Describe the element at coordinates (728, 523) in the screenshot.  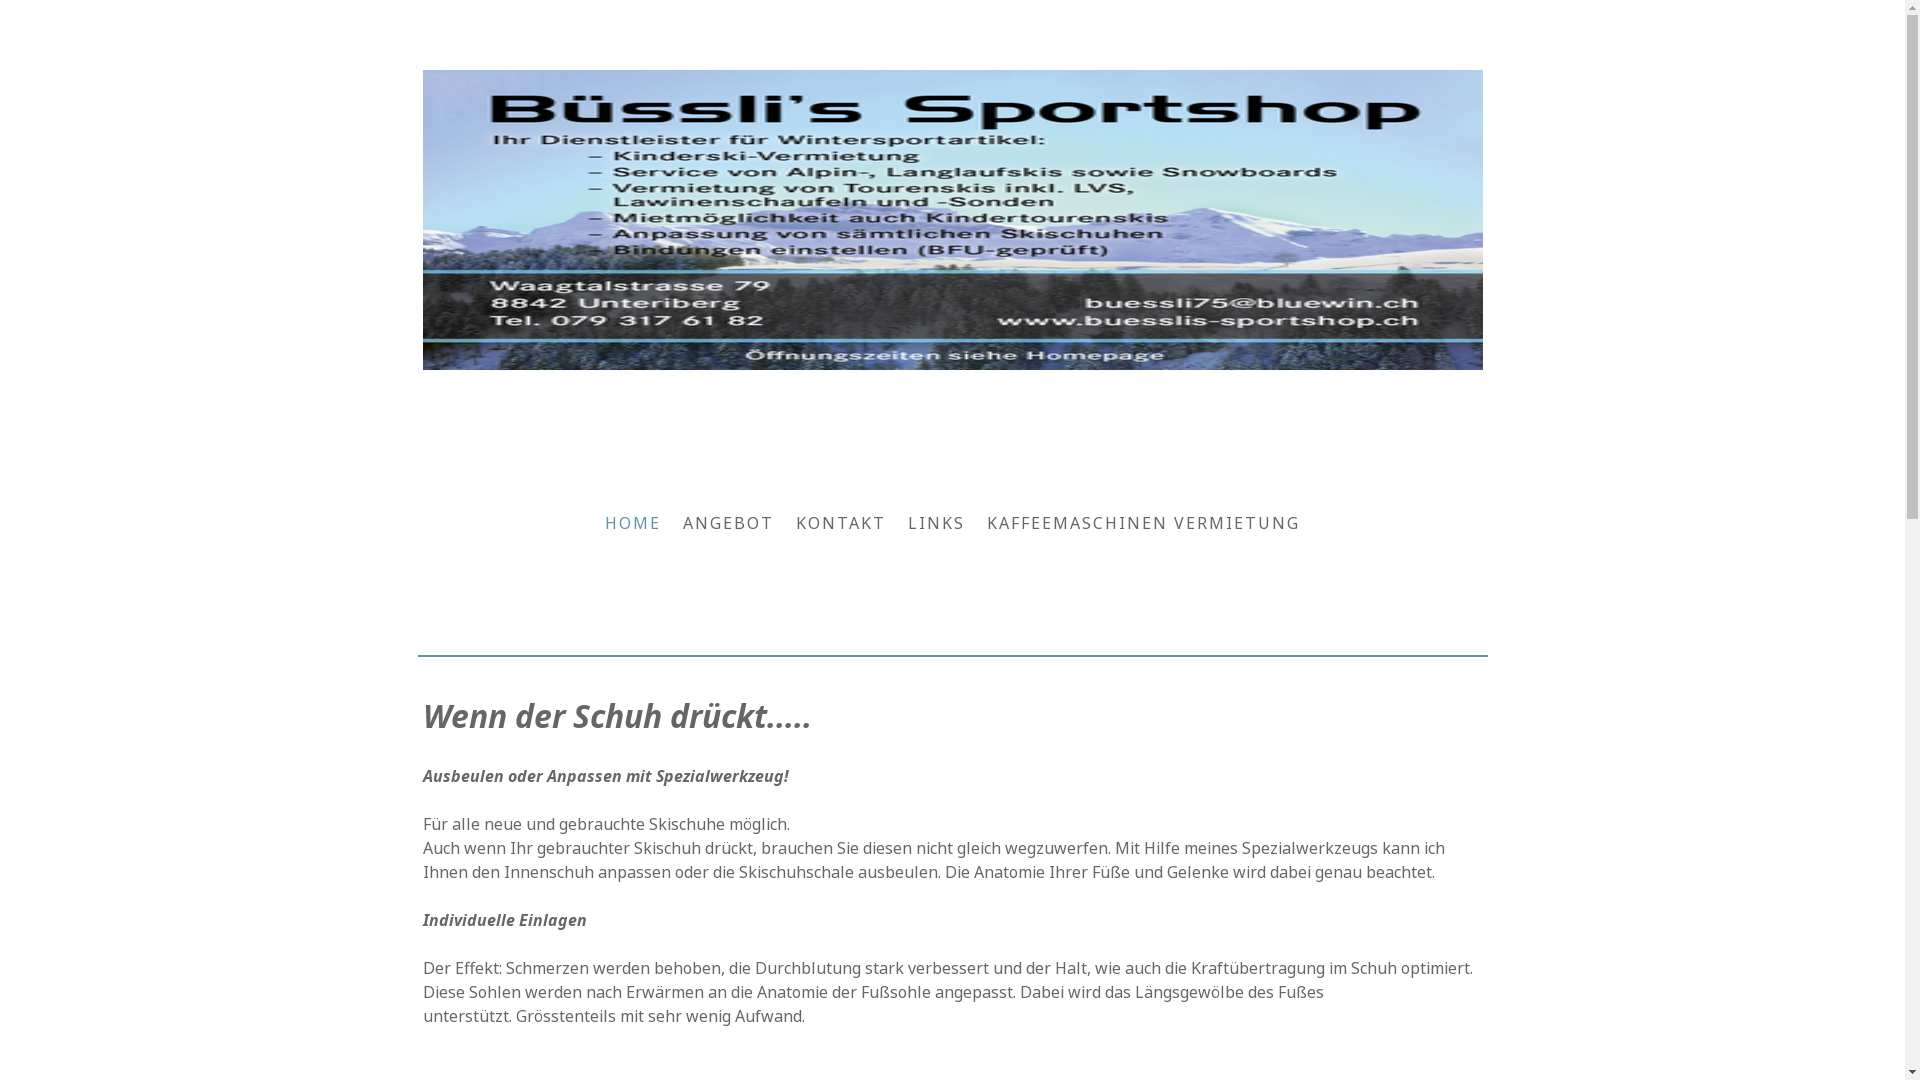
I see `ANGEBOT` at that location.